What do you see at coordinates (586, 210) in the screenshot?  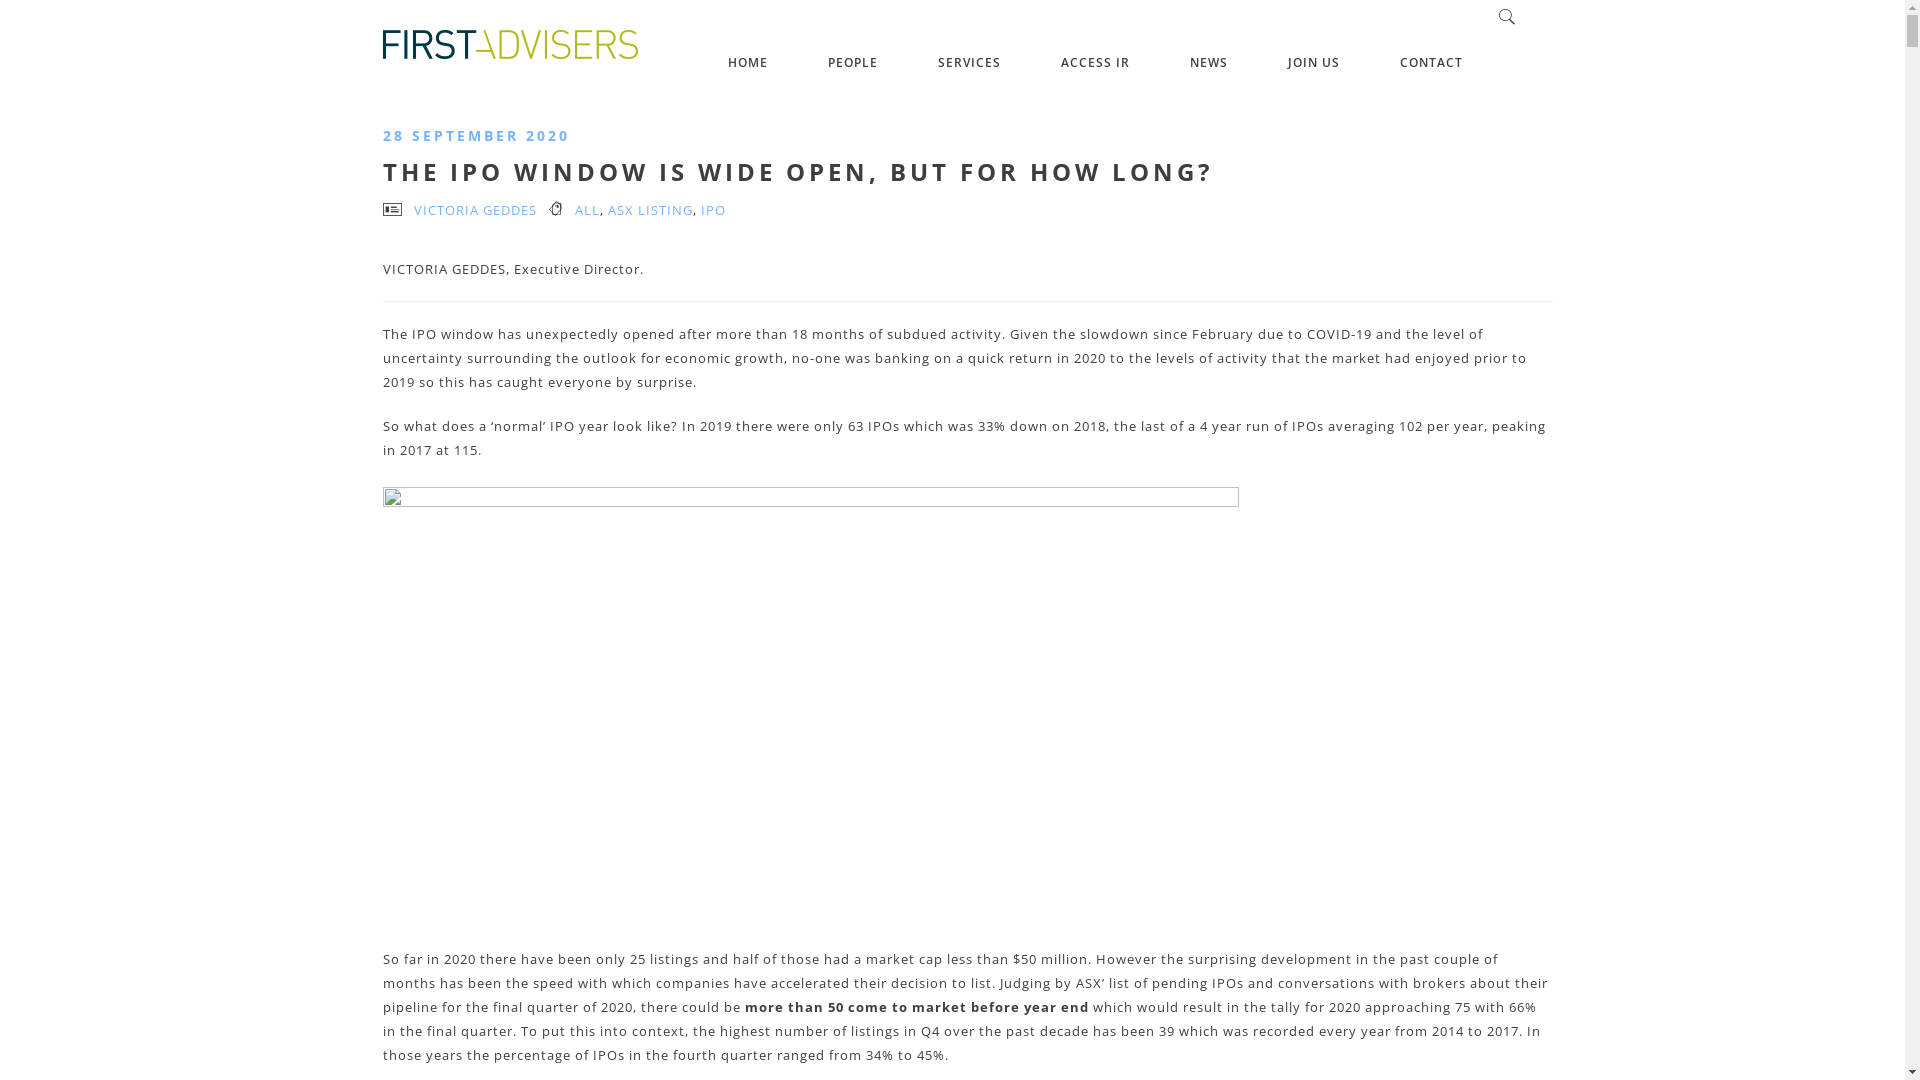 I see `ALL` at bounding box center [586, 210].